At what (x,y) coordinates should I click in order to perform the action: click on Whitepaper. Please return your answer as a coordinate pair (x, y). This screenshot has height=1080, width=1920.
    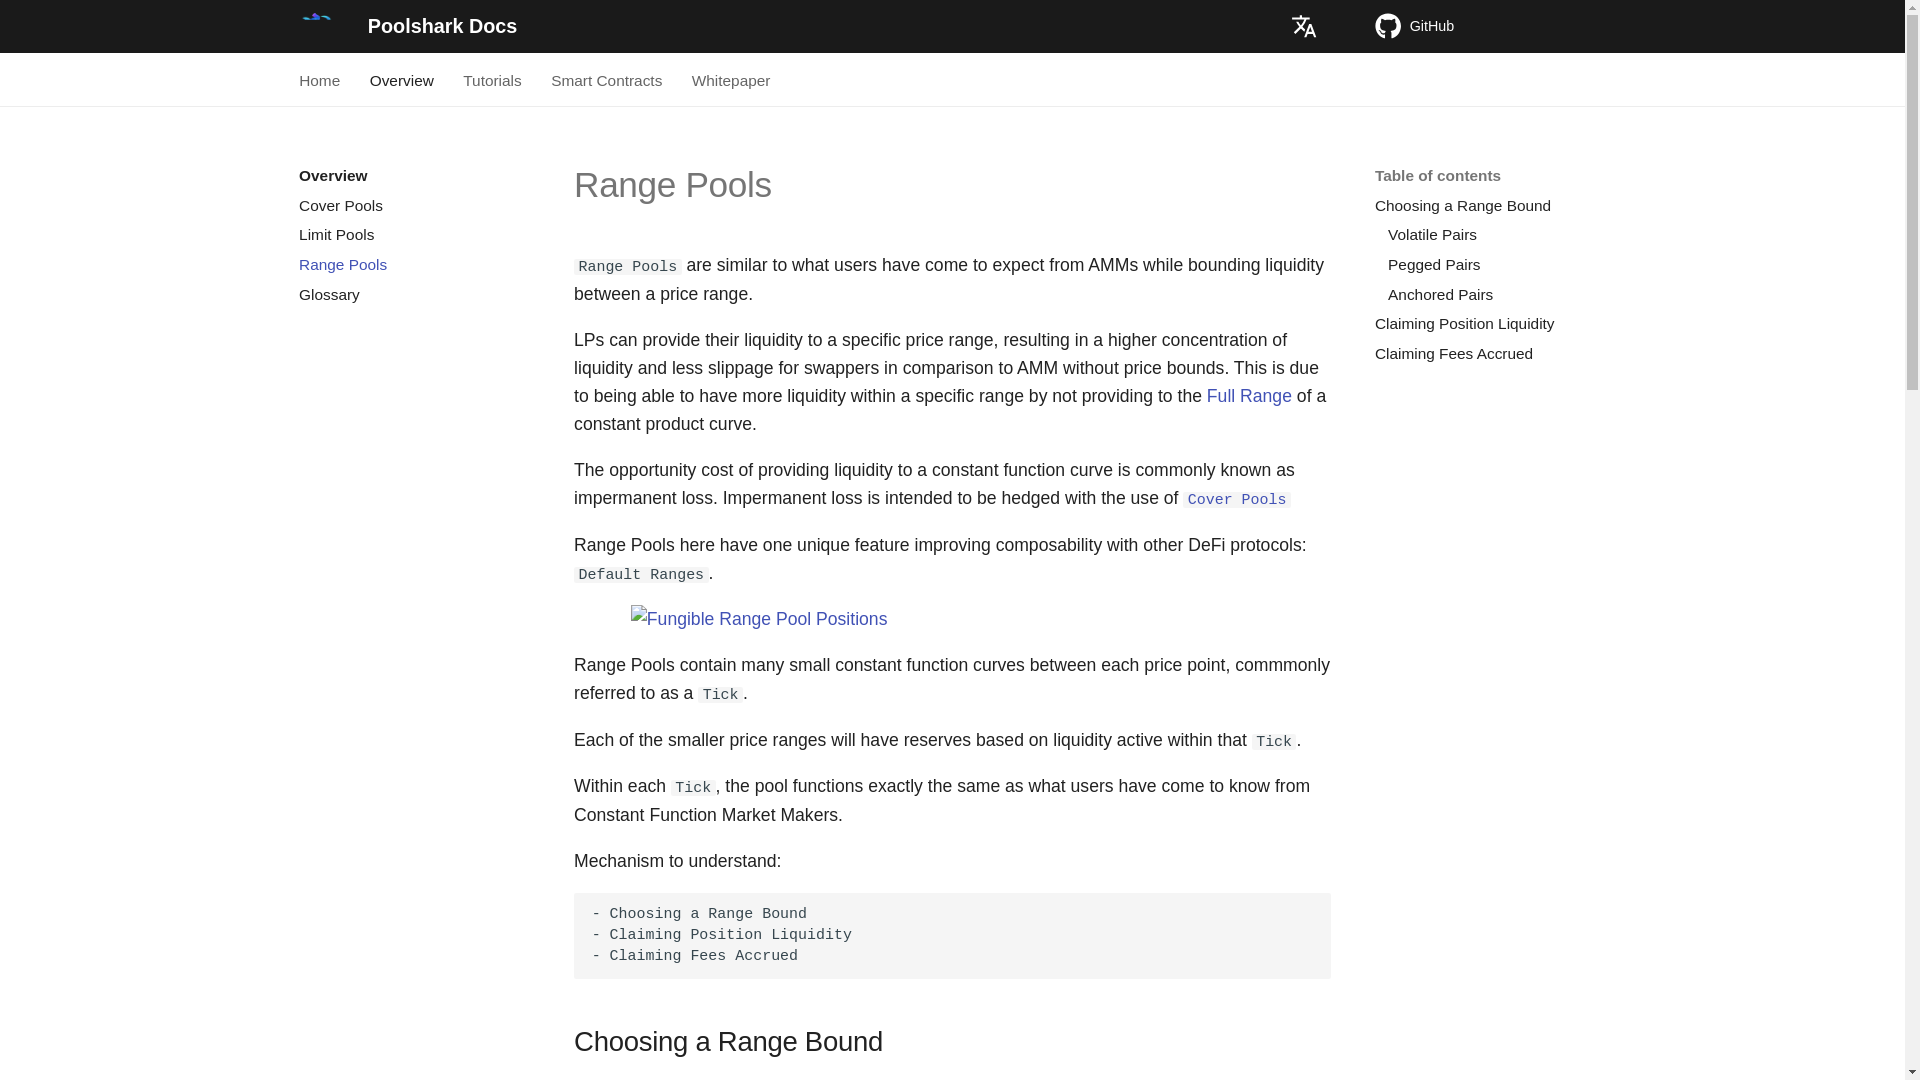
    Looking at the image, I should click on (731, 80).